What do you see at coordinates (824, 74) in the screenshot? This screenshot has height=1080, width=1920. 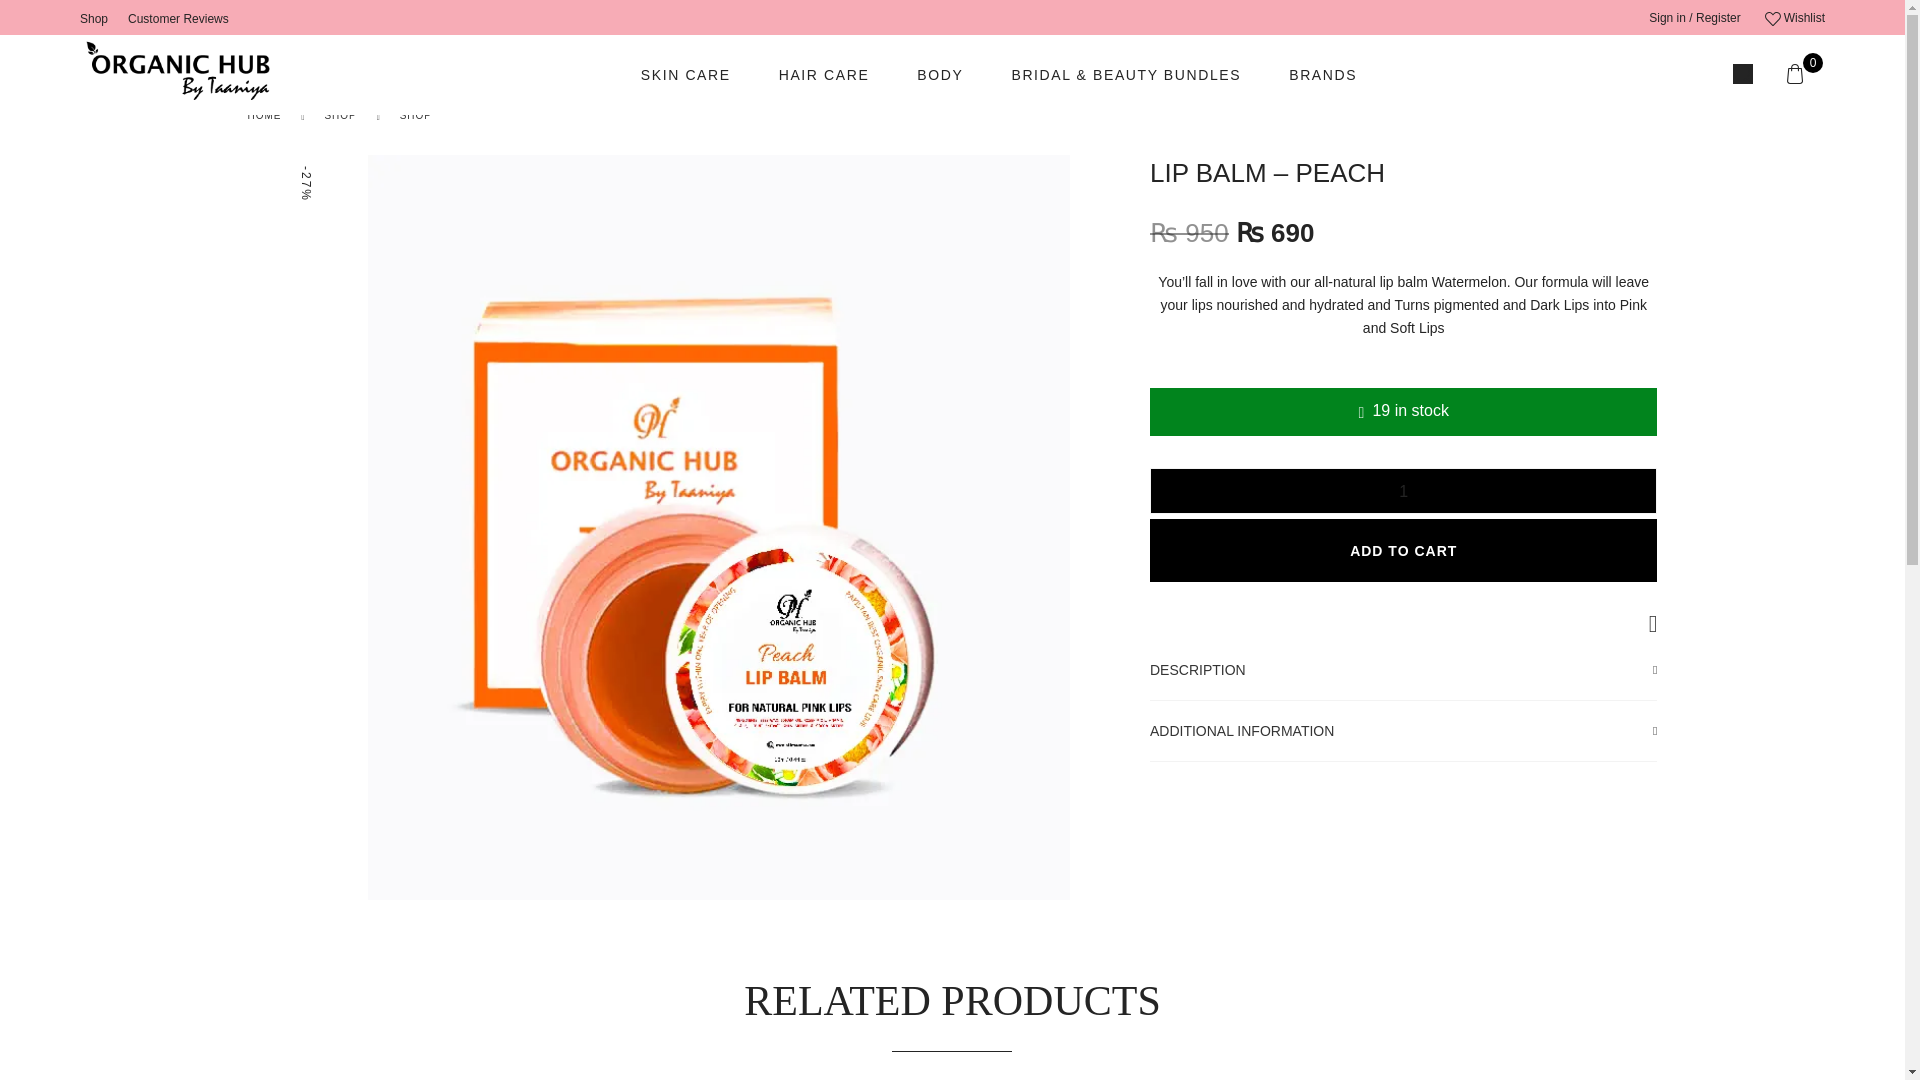 I see `HAIR CARE` at bounding box center [824, 74].